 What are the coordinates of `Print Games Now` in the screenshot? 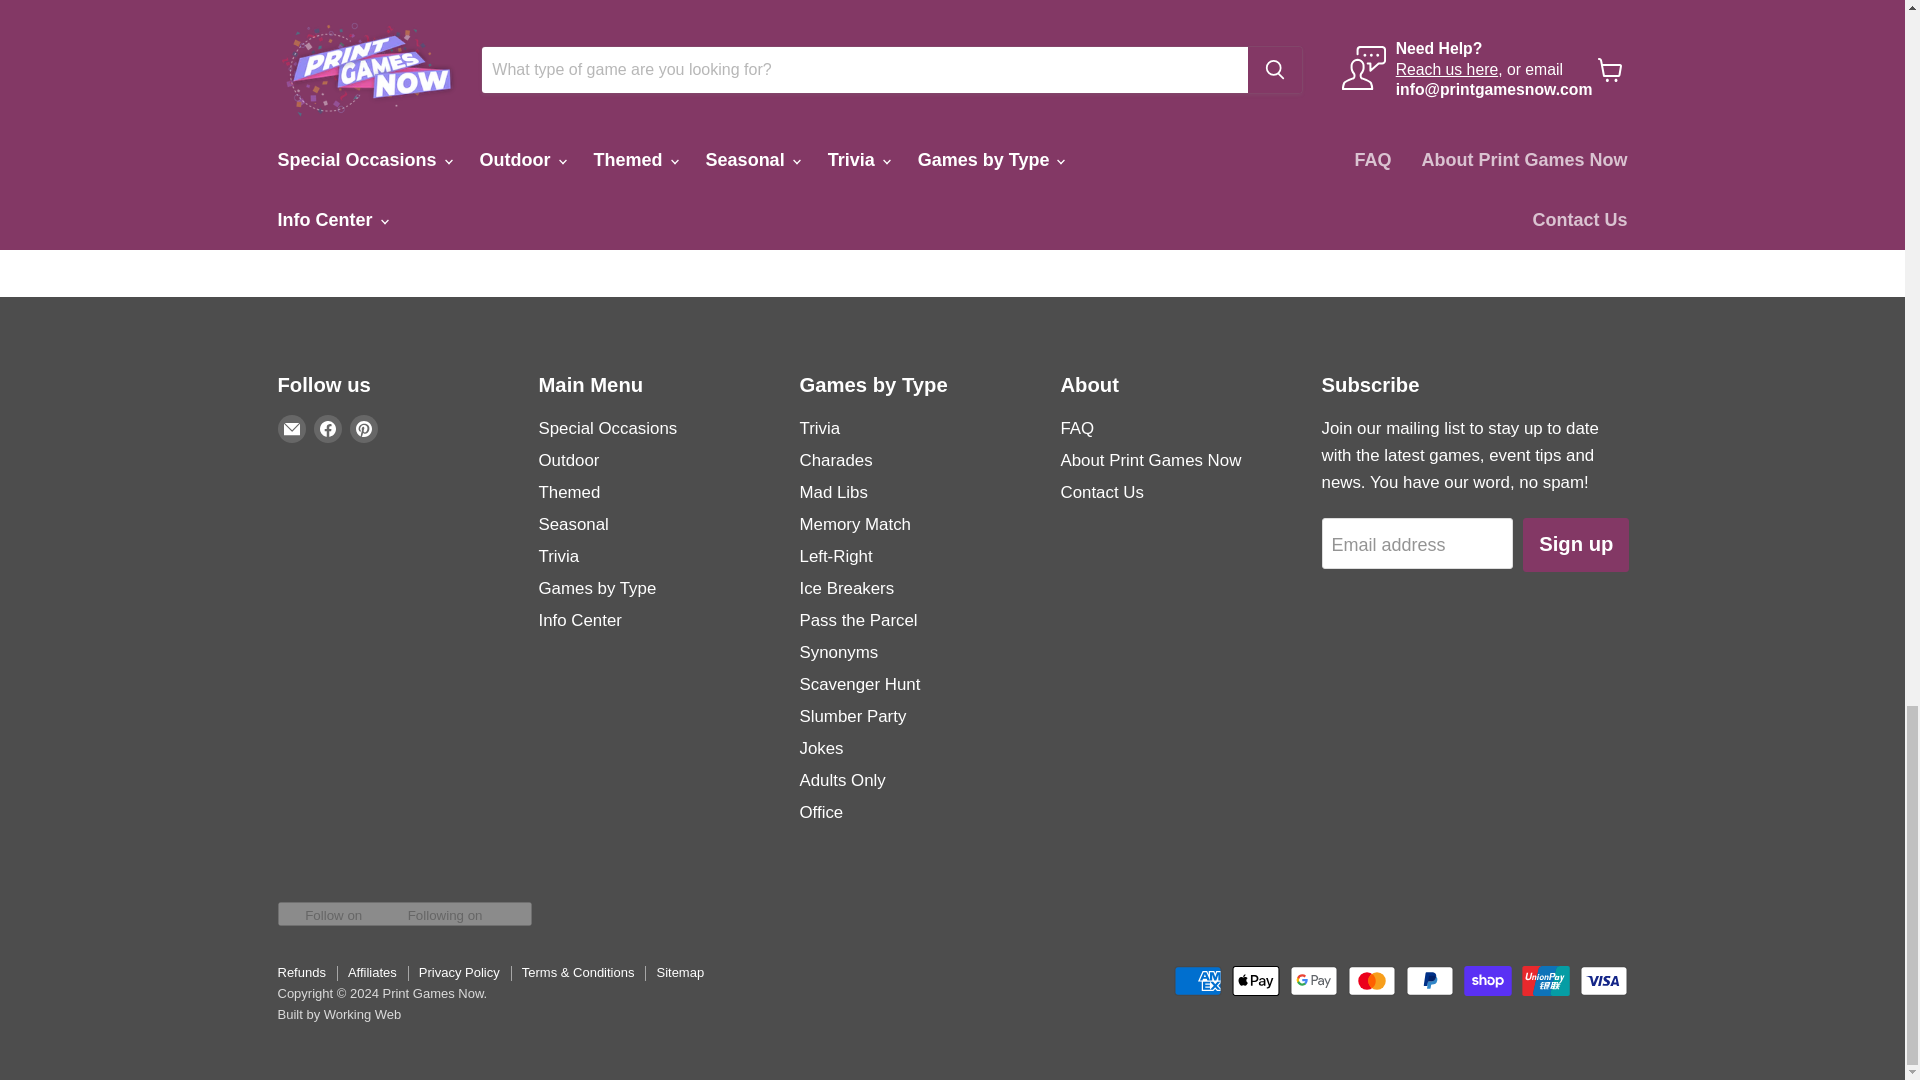 It's located at (624, 86).